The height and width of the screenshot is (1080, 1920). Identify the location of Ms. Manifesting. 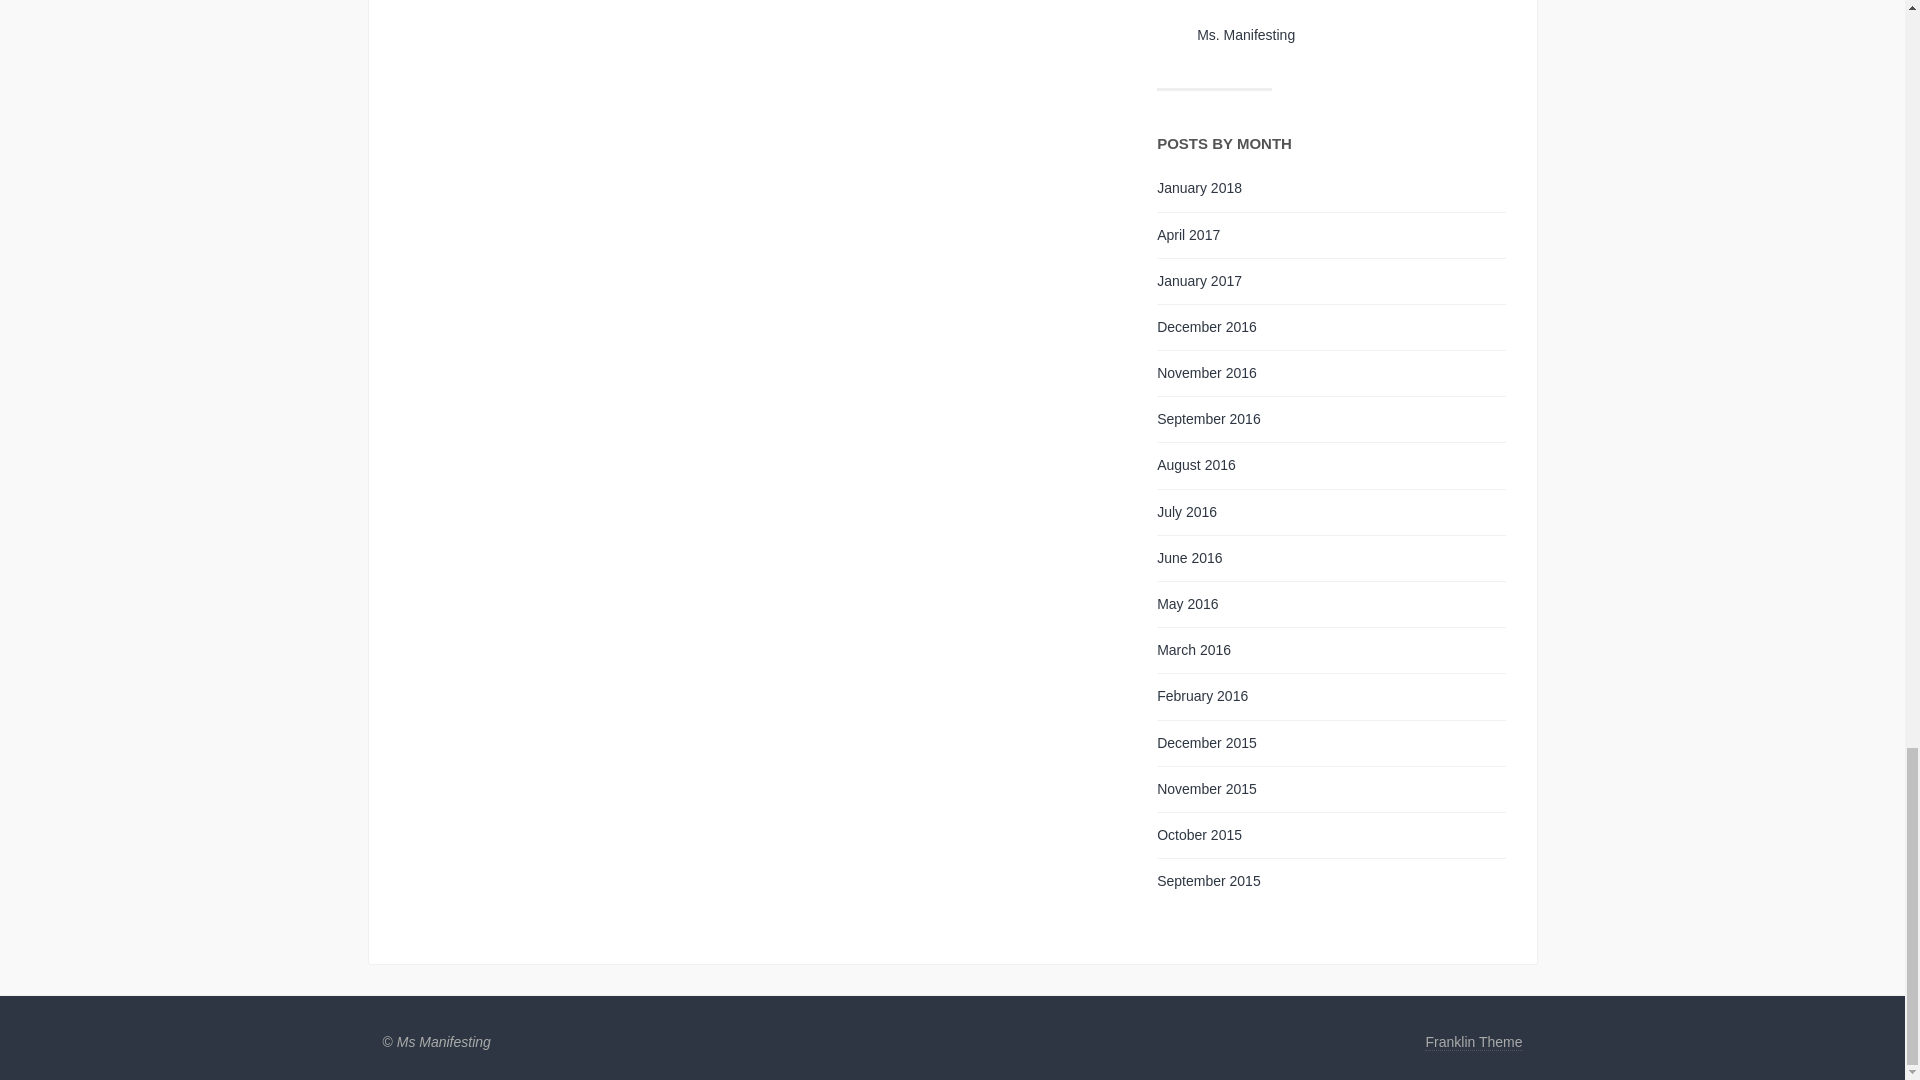
(1245, 35).